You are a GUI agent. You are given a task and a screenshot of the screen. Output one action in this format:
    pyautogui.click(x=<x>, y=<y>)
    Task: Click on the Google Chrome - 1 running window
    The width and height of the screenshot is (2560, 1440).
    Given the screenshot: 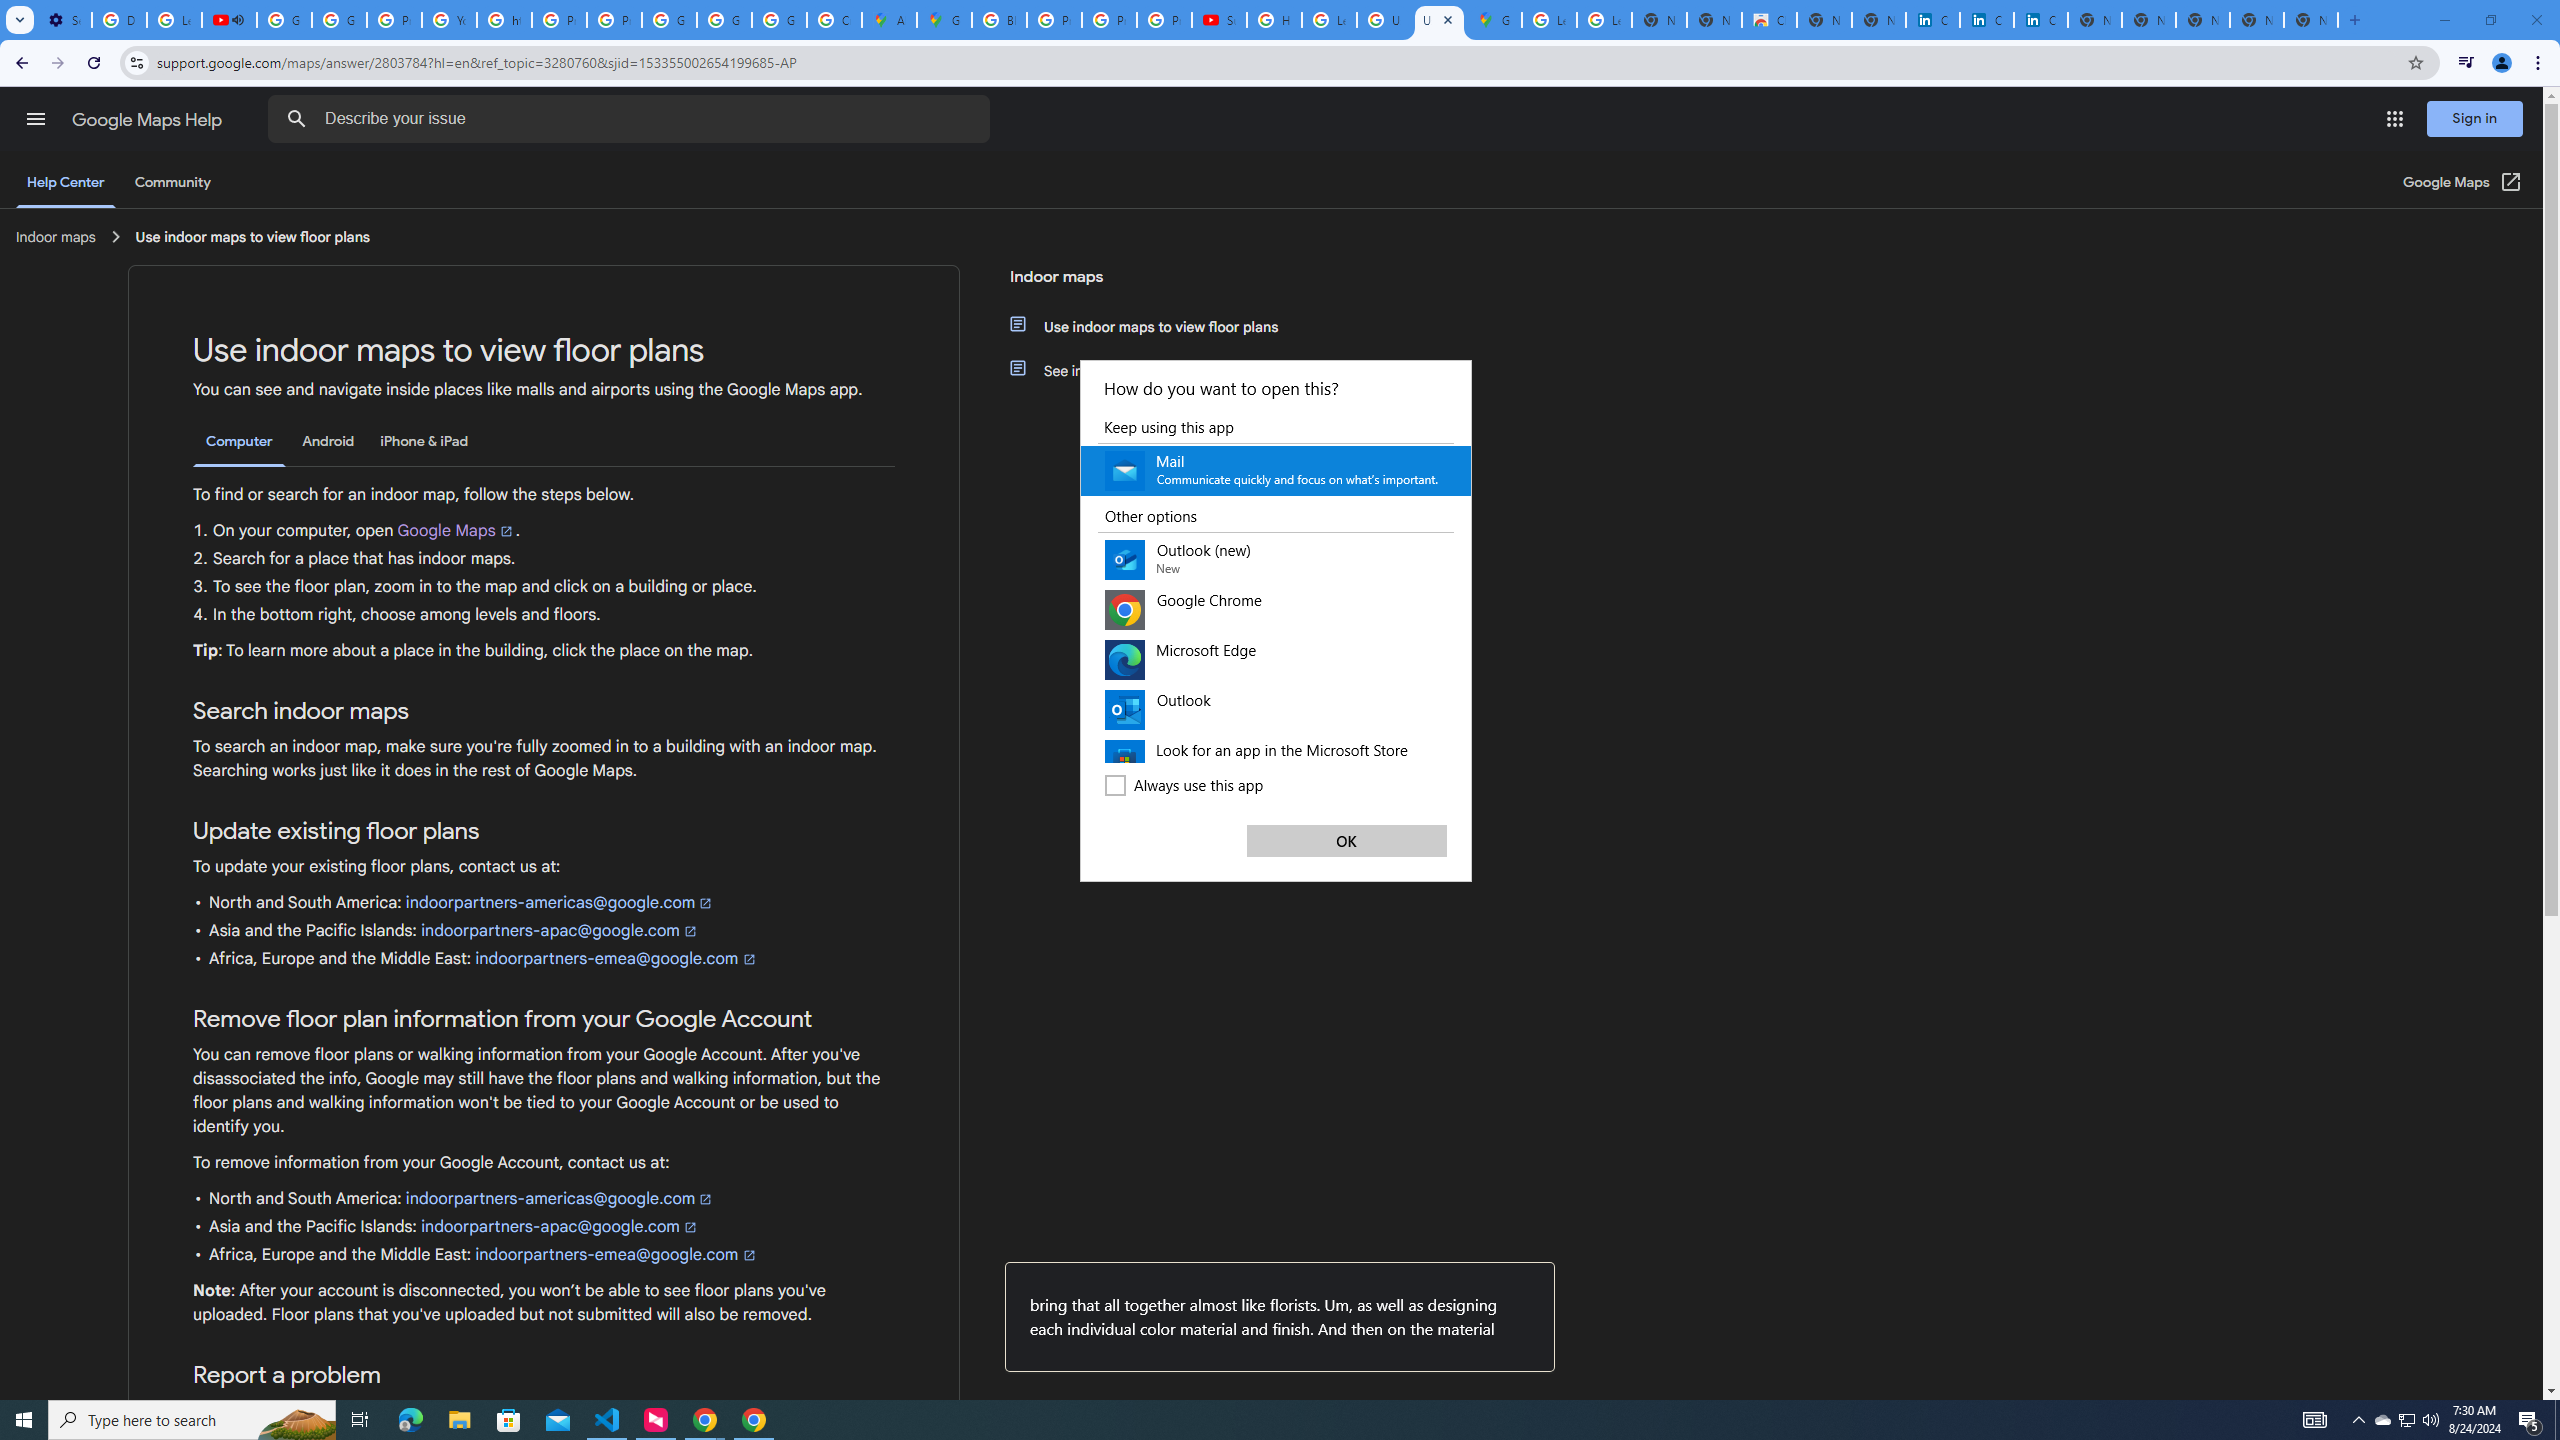 What is the action you would take?
    pyautogui.click(x=754, y=1420)
    